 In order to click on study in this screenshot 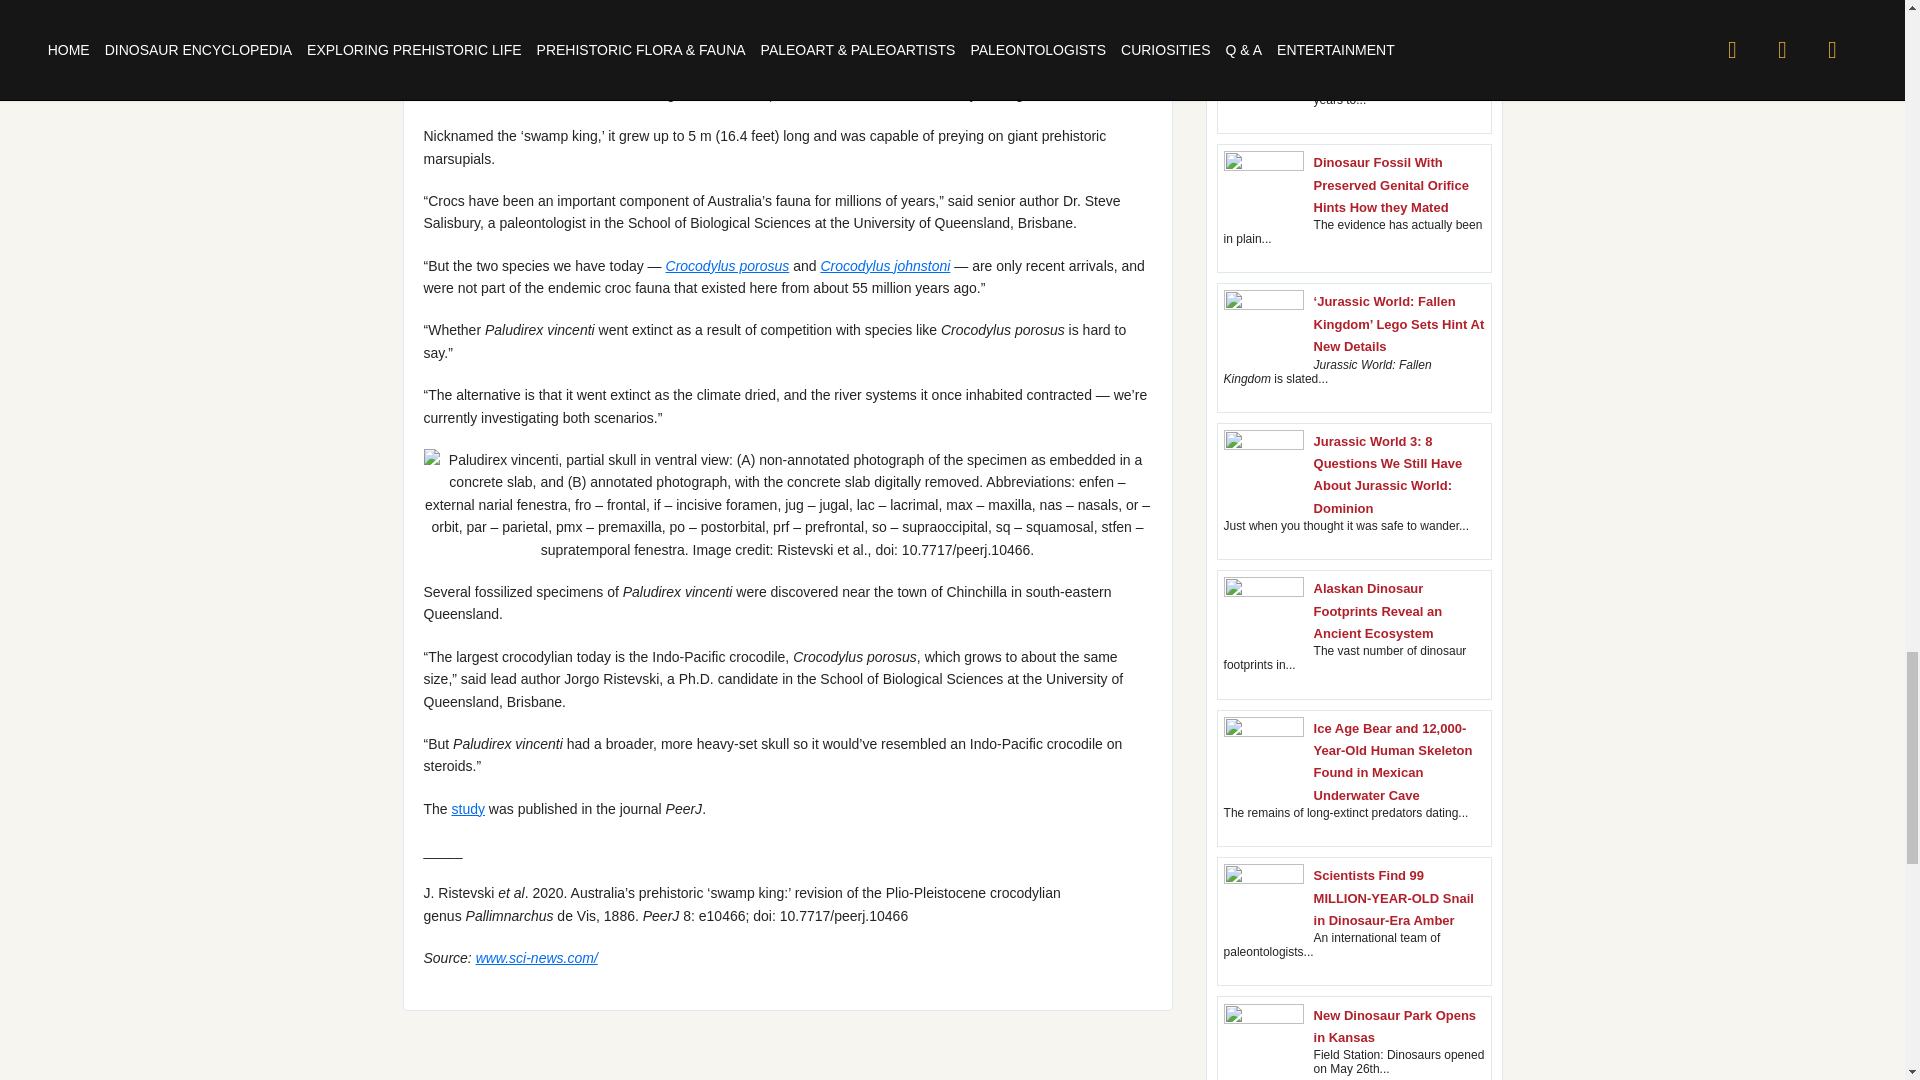, I will do `click(468, 808)`.